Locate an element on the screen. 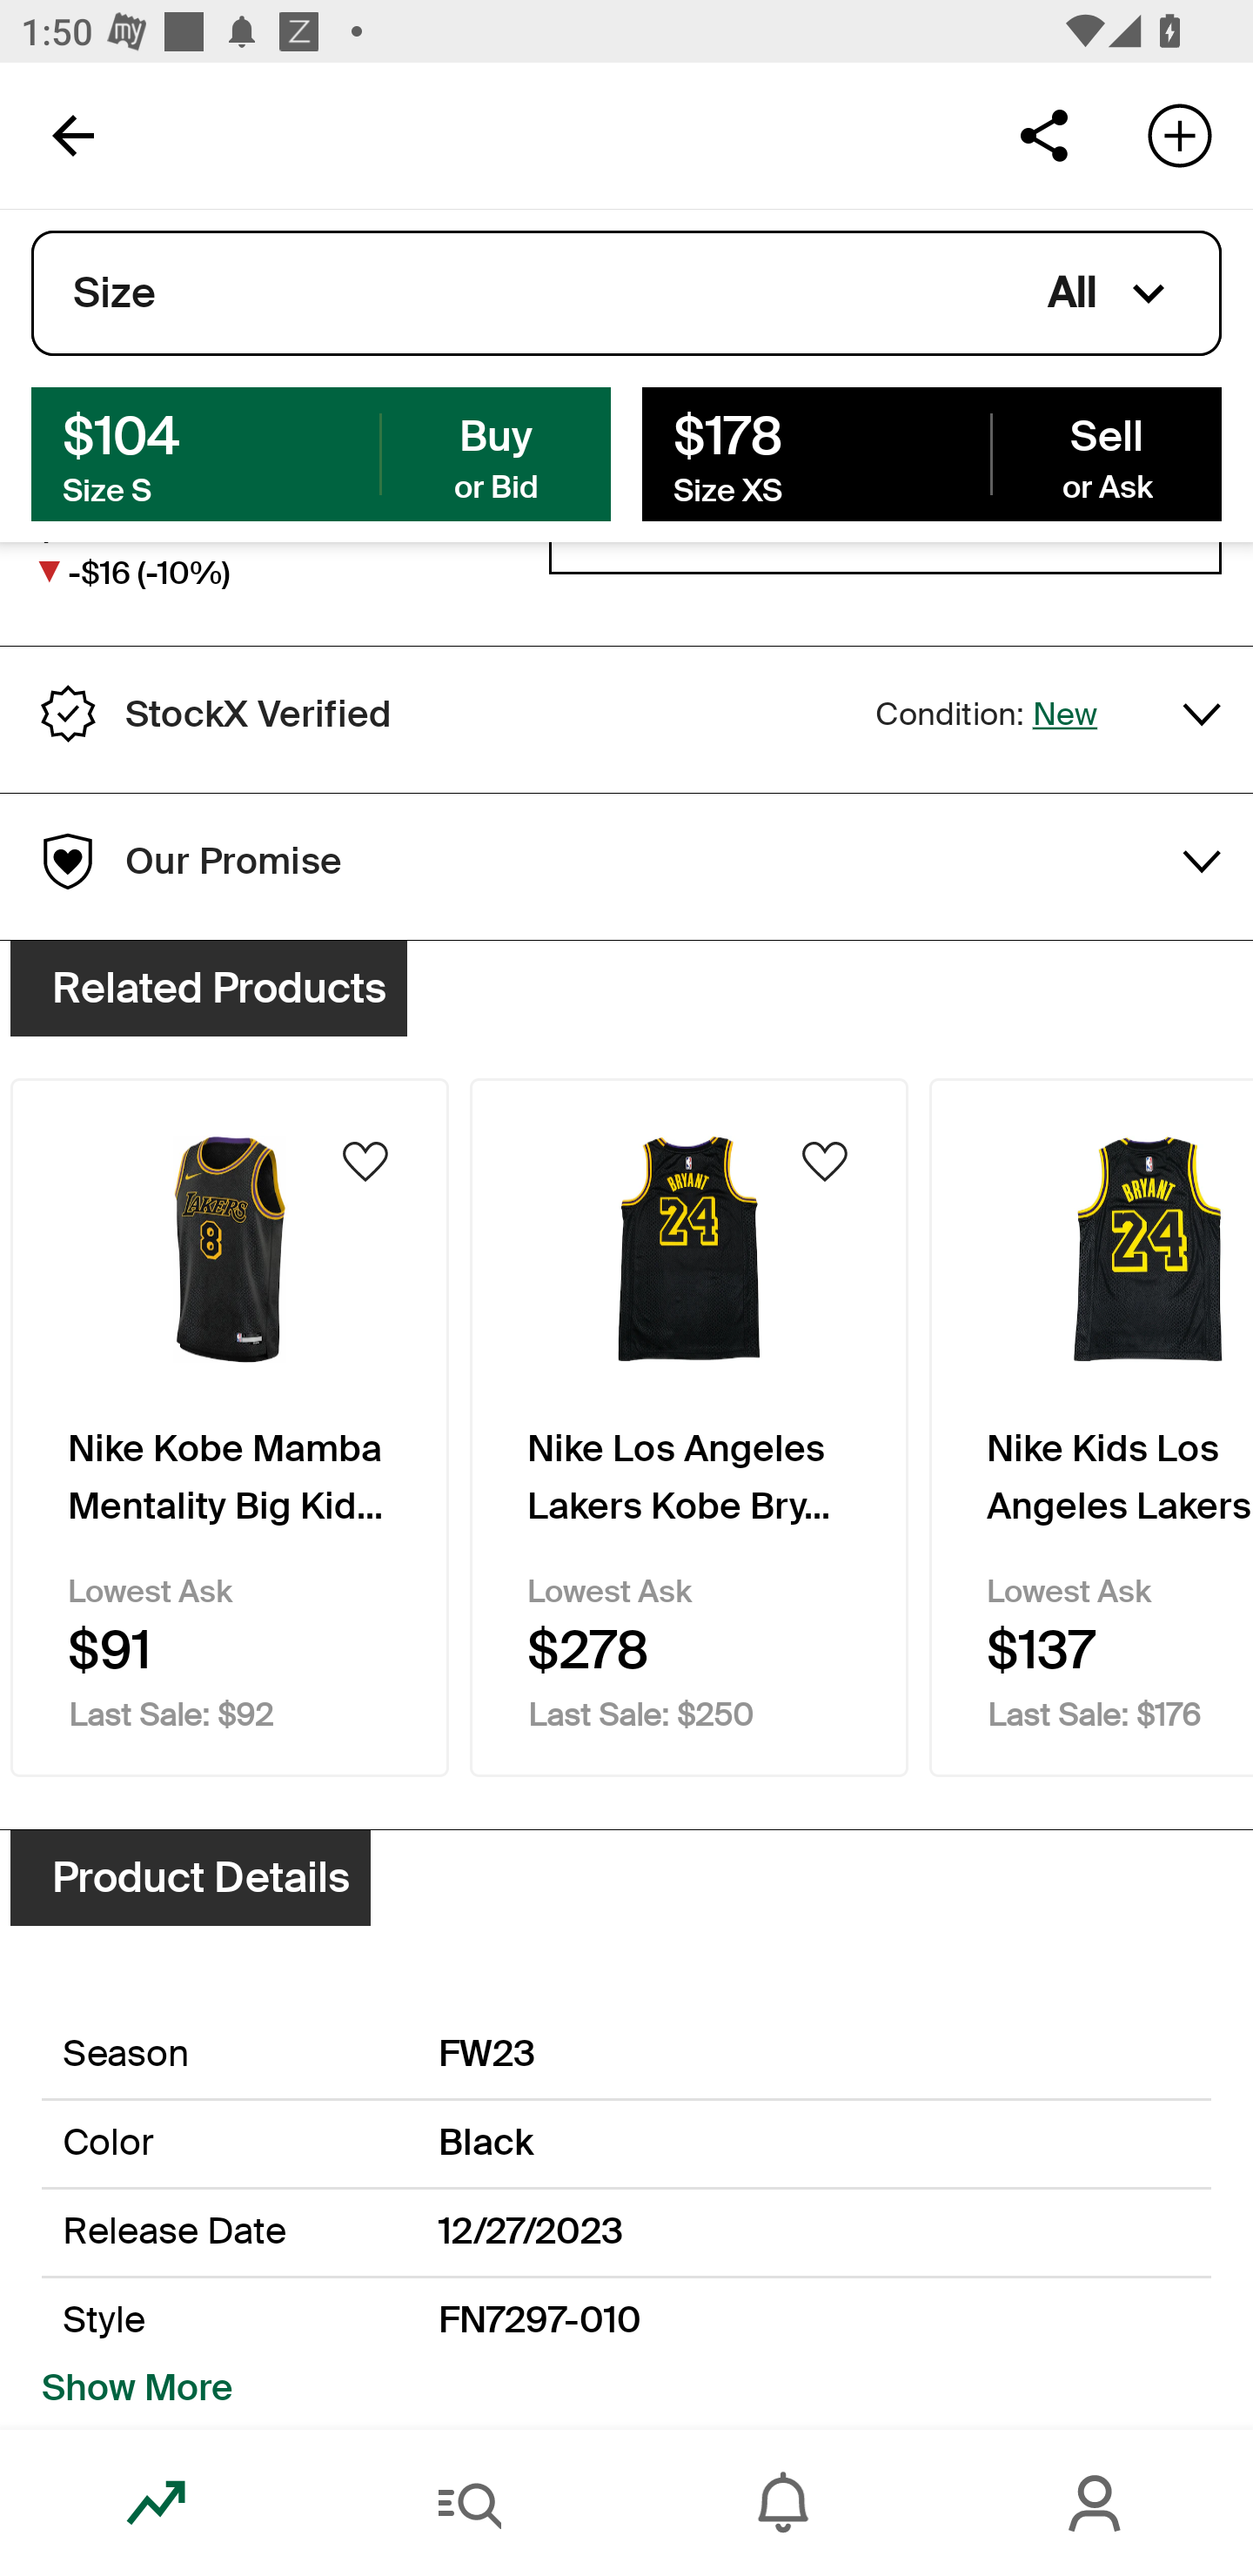  Account is located at coordinates (1096, 2503).